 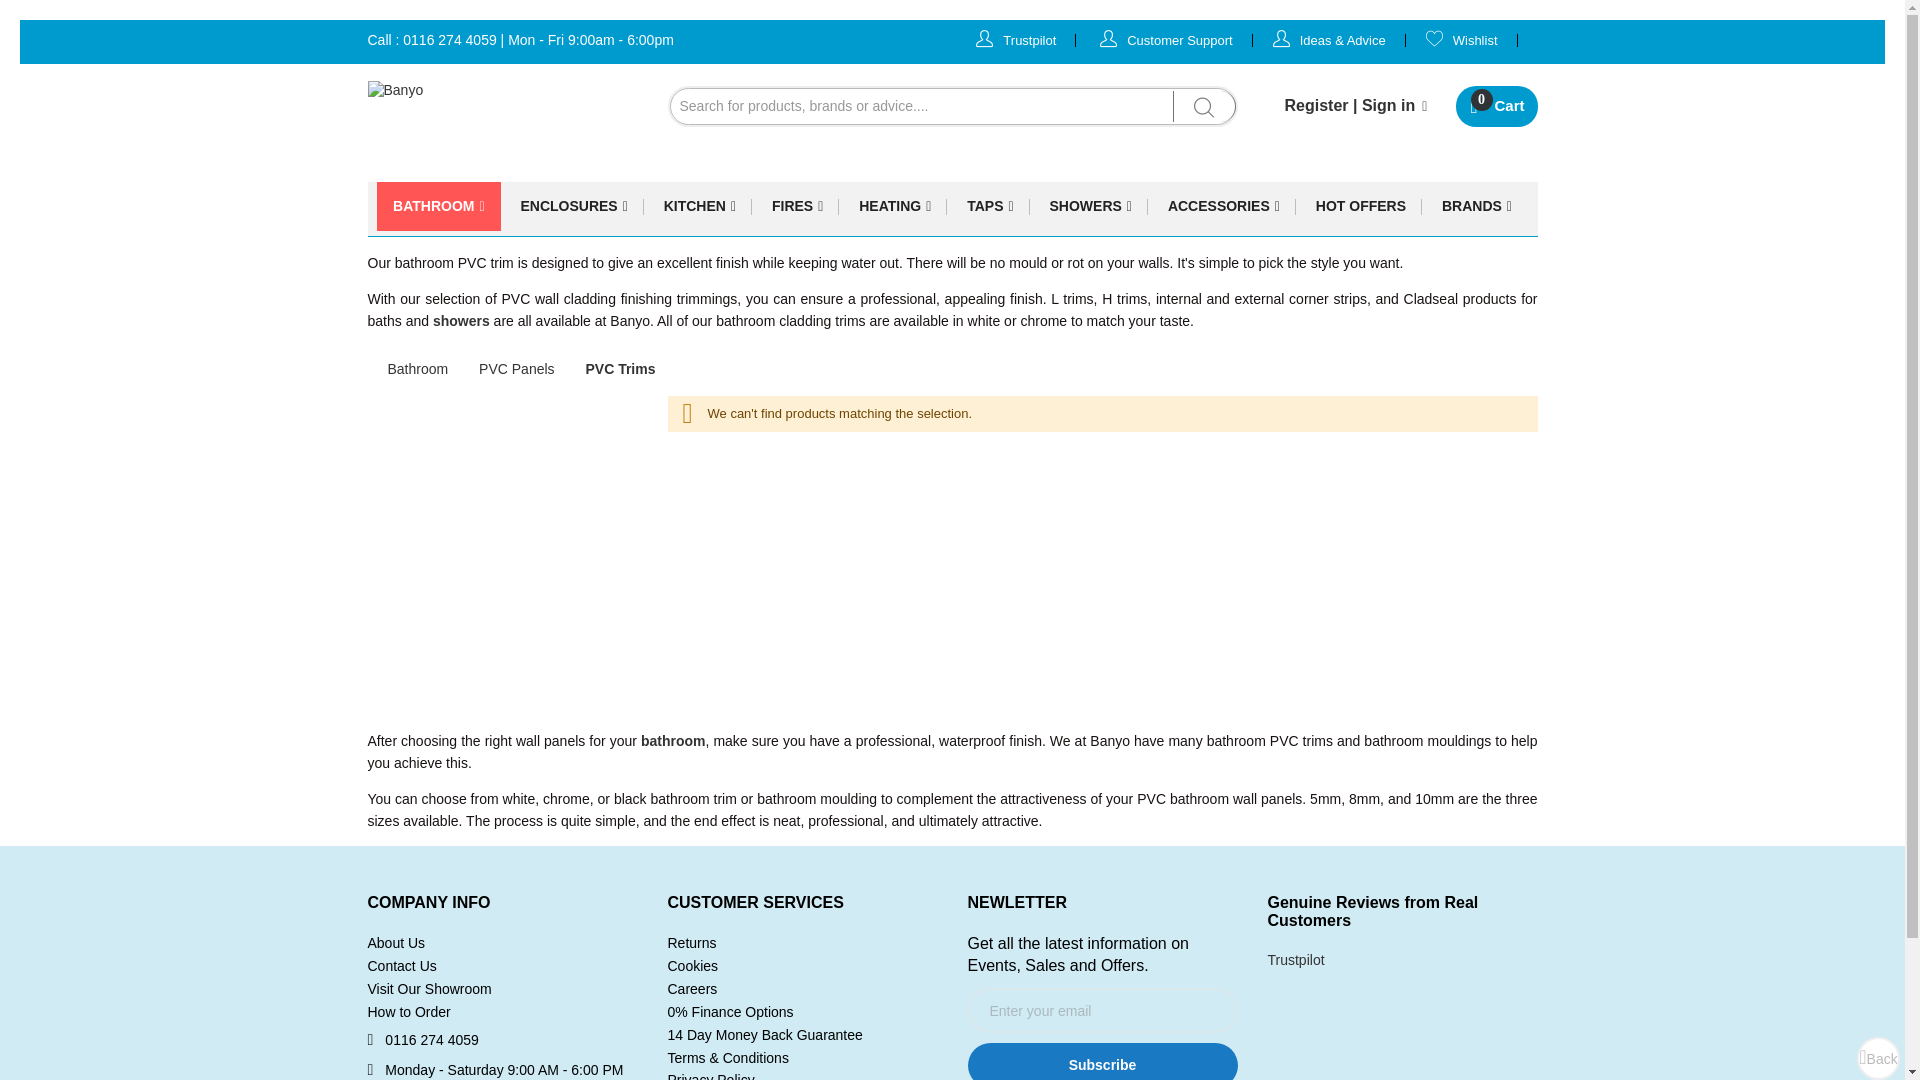 I want to click on bathroom, so click(x=674, y=741).